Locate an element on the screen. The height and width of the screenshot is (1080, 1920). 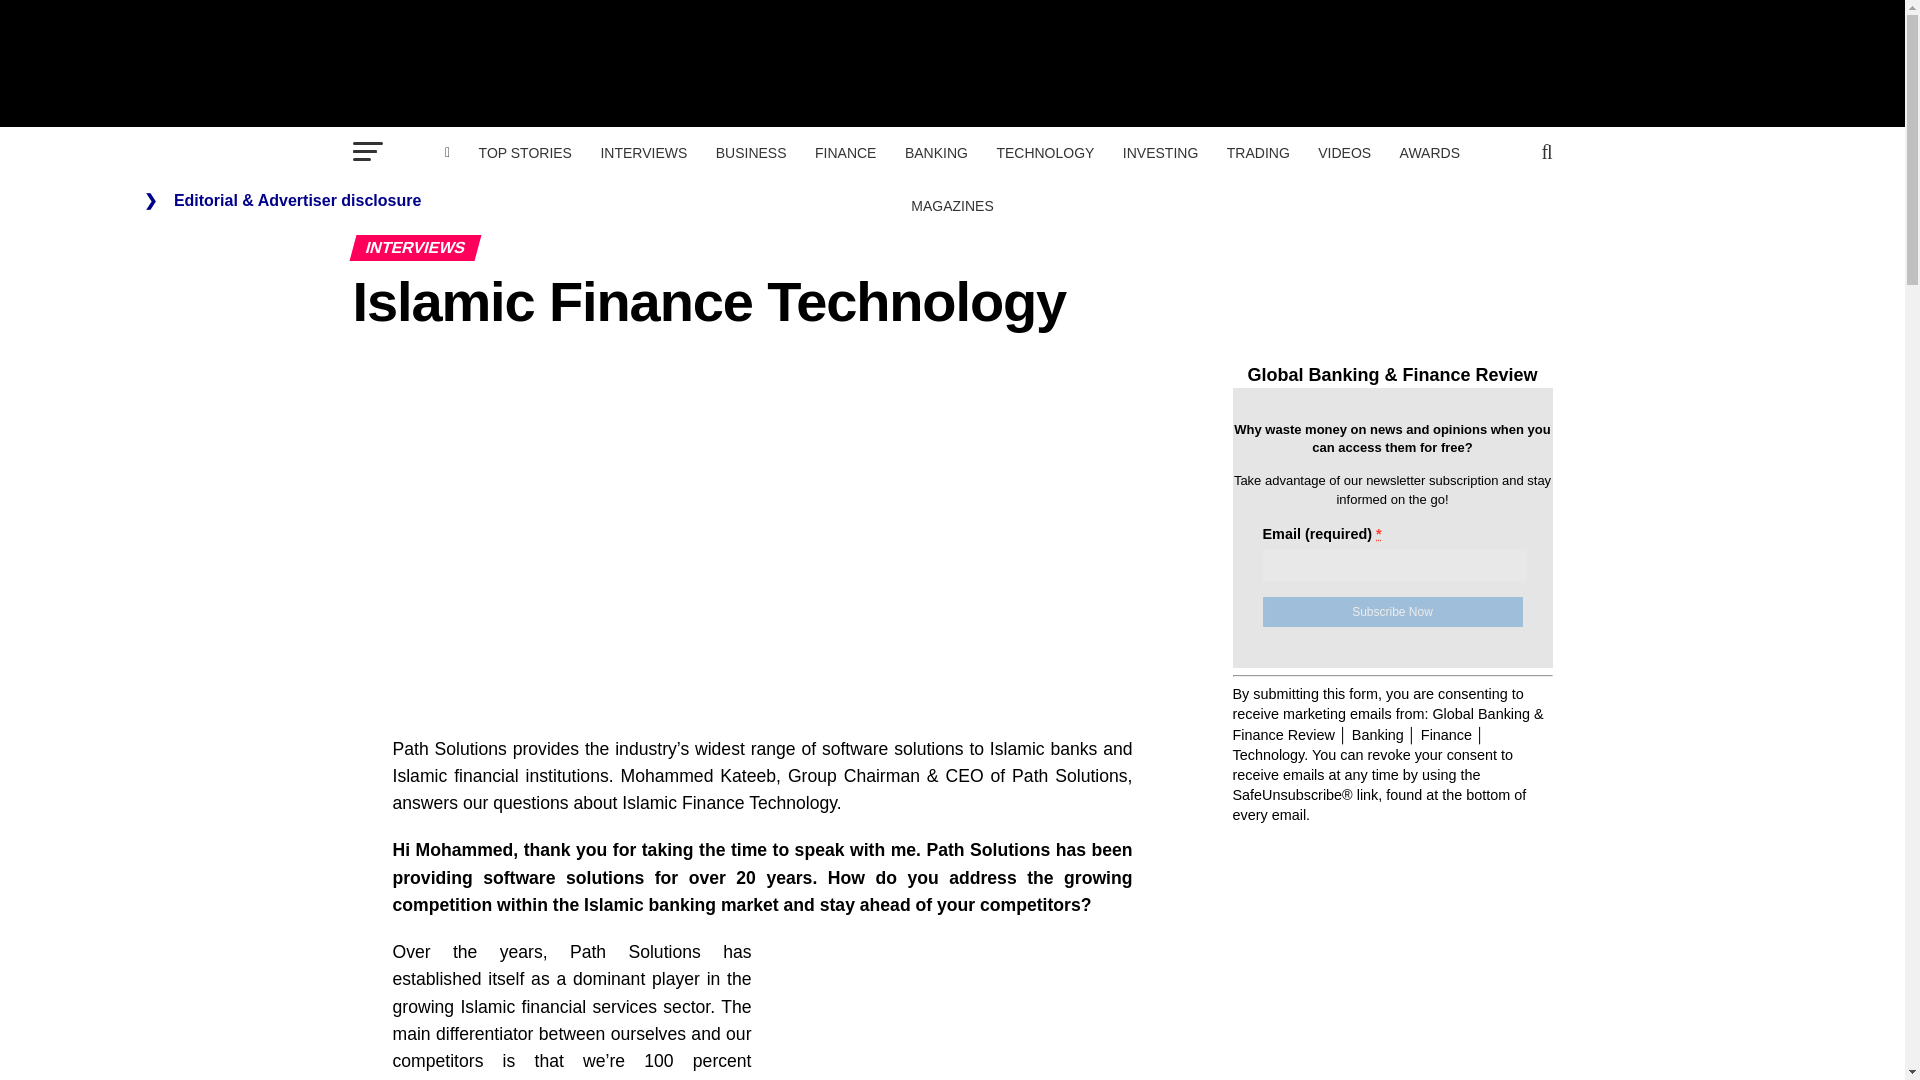
Finance is located at coordinates (844, 153).